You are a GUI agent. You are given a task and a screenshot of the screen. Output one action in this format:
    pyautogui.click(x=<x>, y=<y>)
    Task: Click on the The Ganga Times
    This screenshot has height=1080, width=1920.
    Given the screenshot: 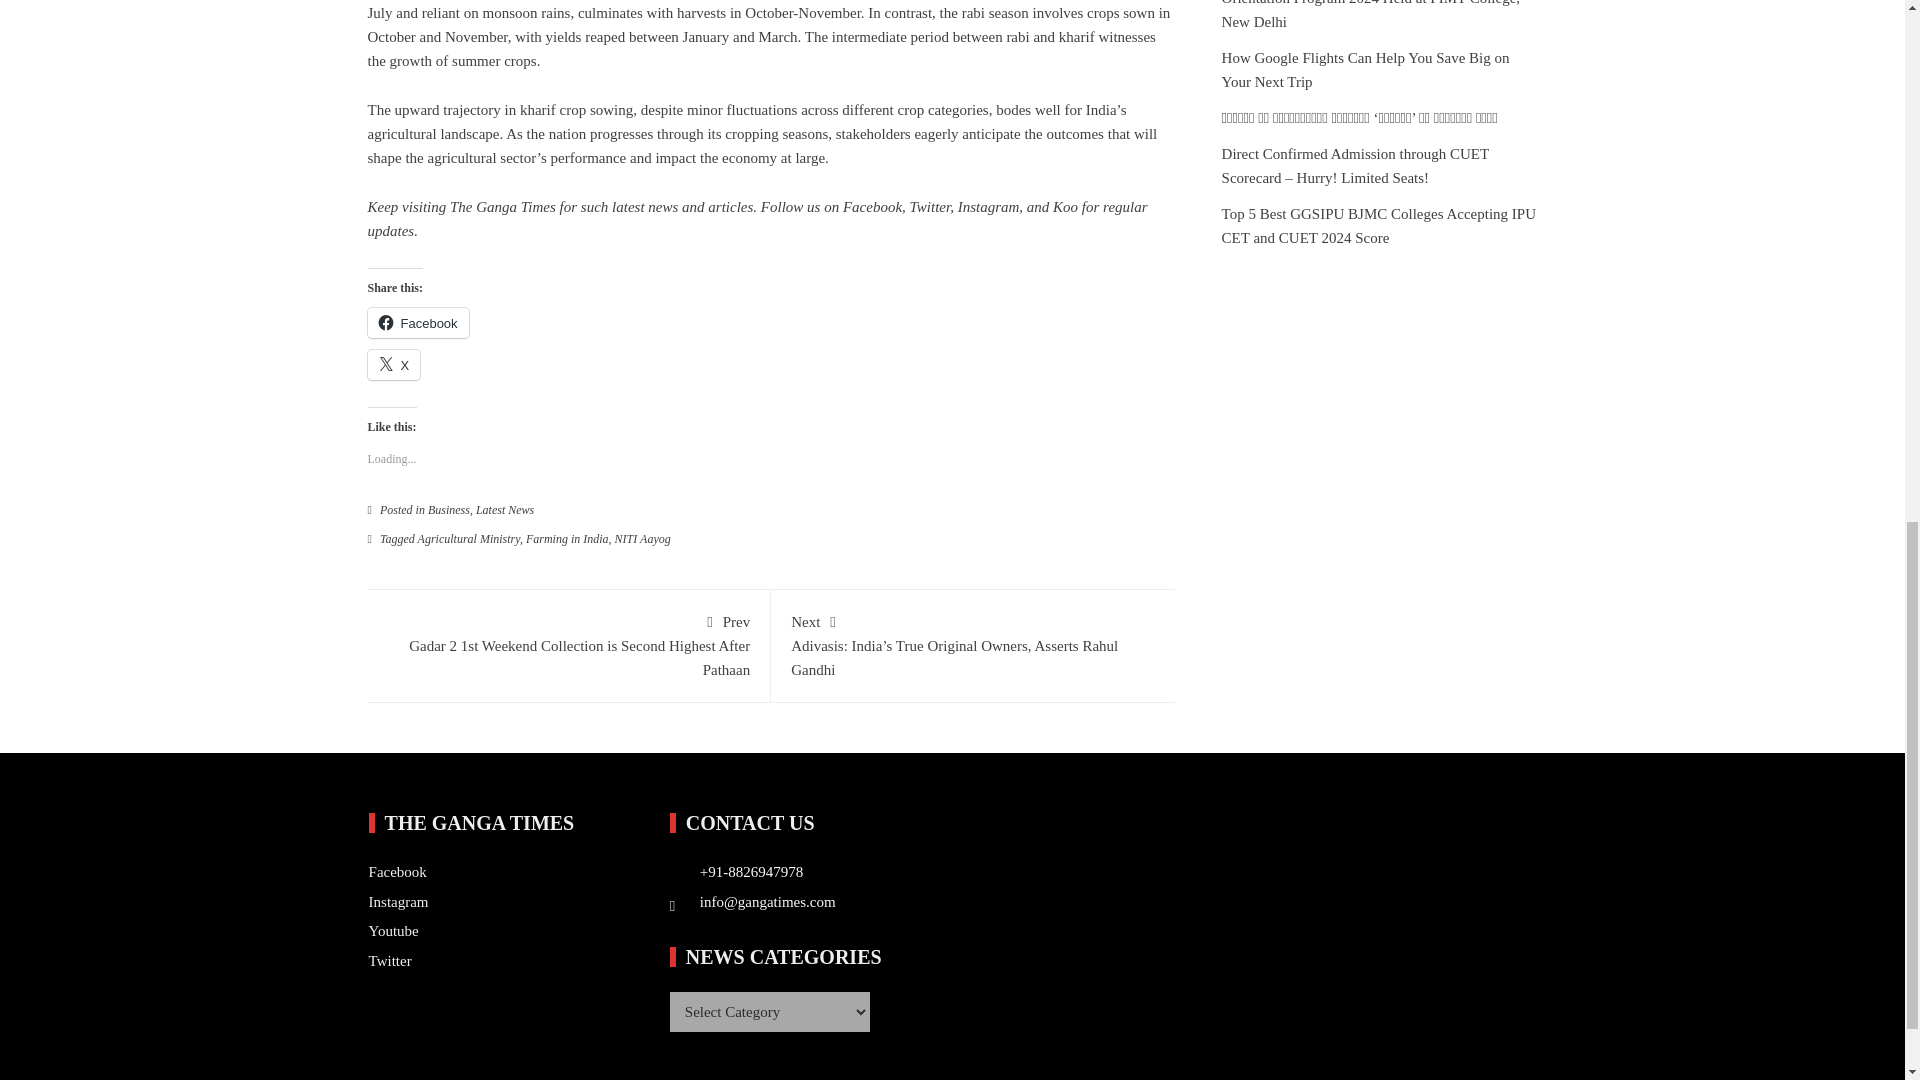 What is the action you would take?
    pyautogui.click(x=502, y=206)
    